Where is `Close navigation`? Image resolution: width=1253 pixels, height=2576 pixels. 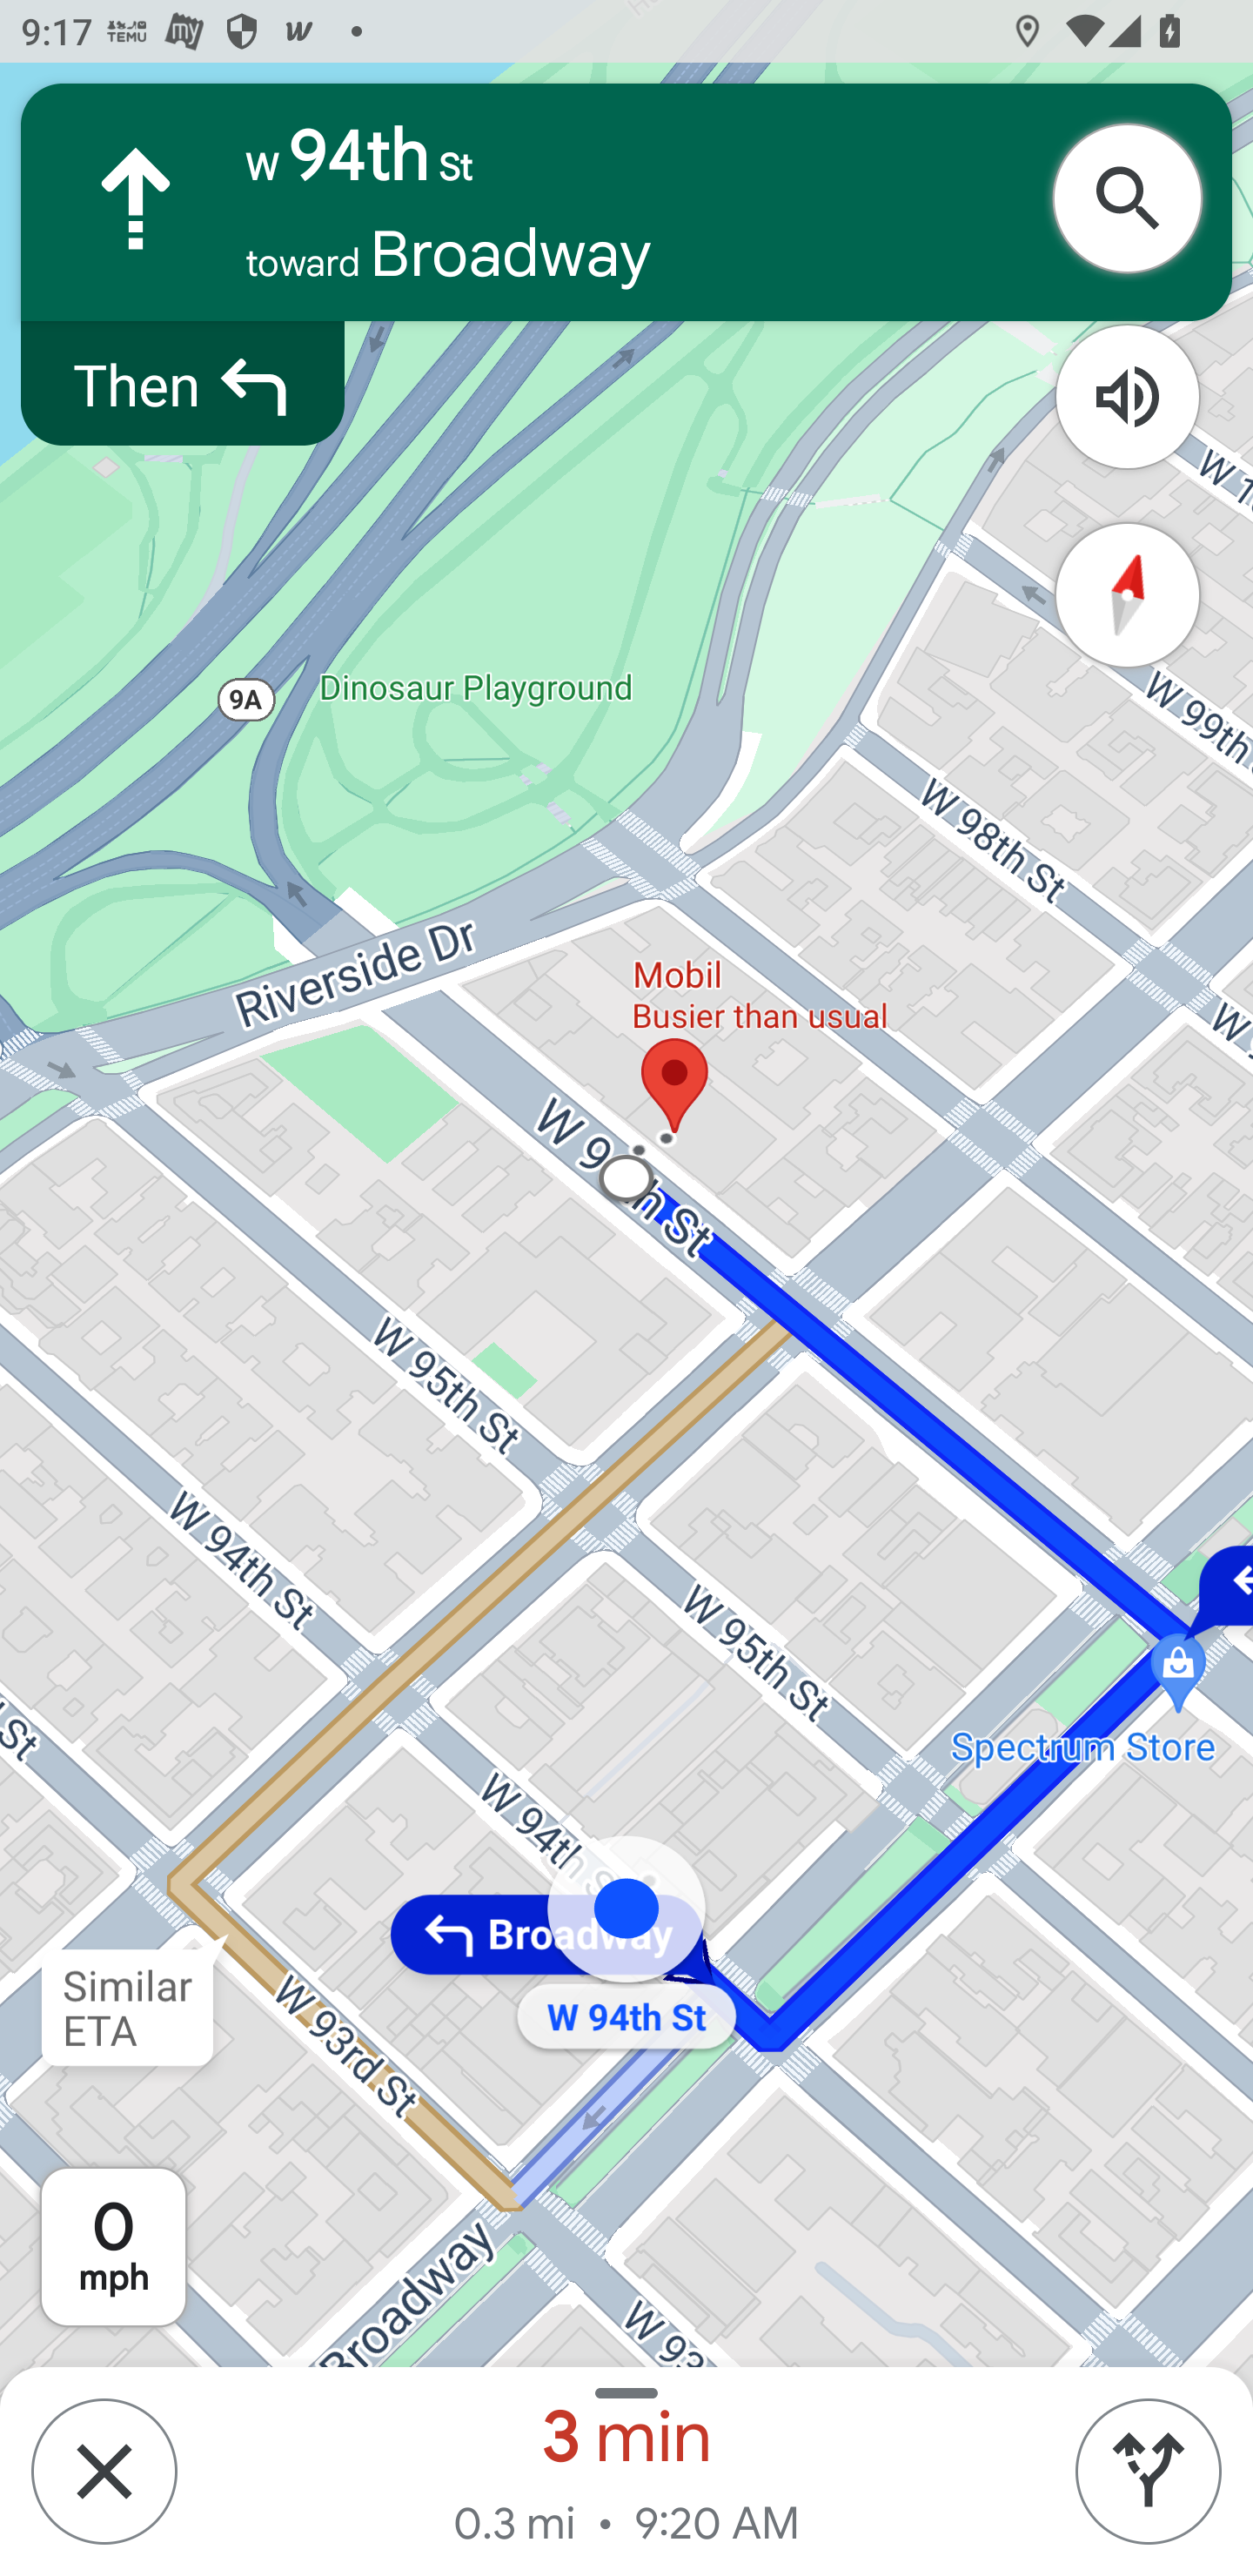
Close navigation is located at coordinates (104, 2472).